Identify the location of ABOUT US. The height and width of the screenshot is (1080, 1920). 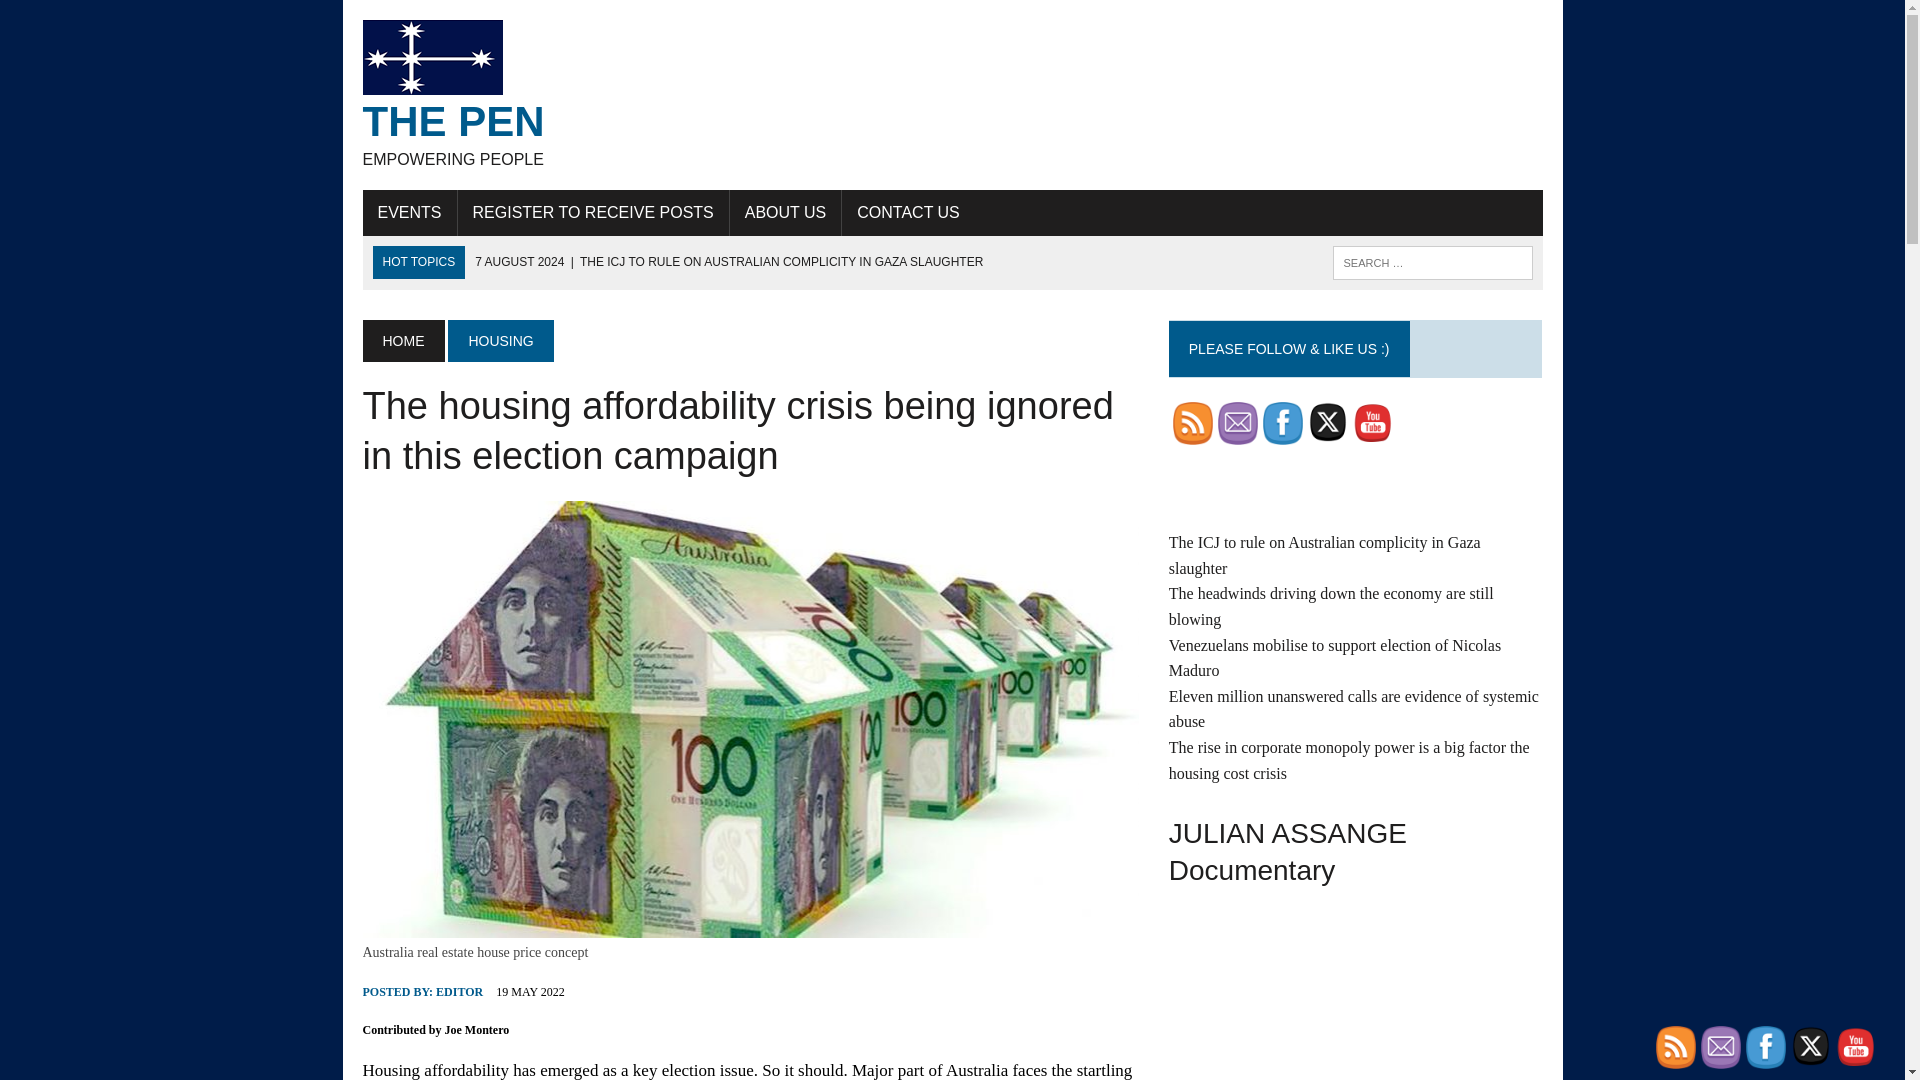
(594, 213).